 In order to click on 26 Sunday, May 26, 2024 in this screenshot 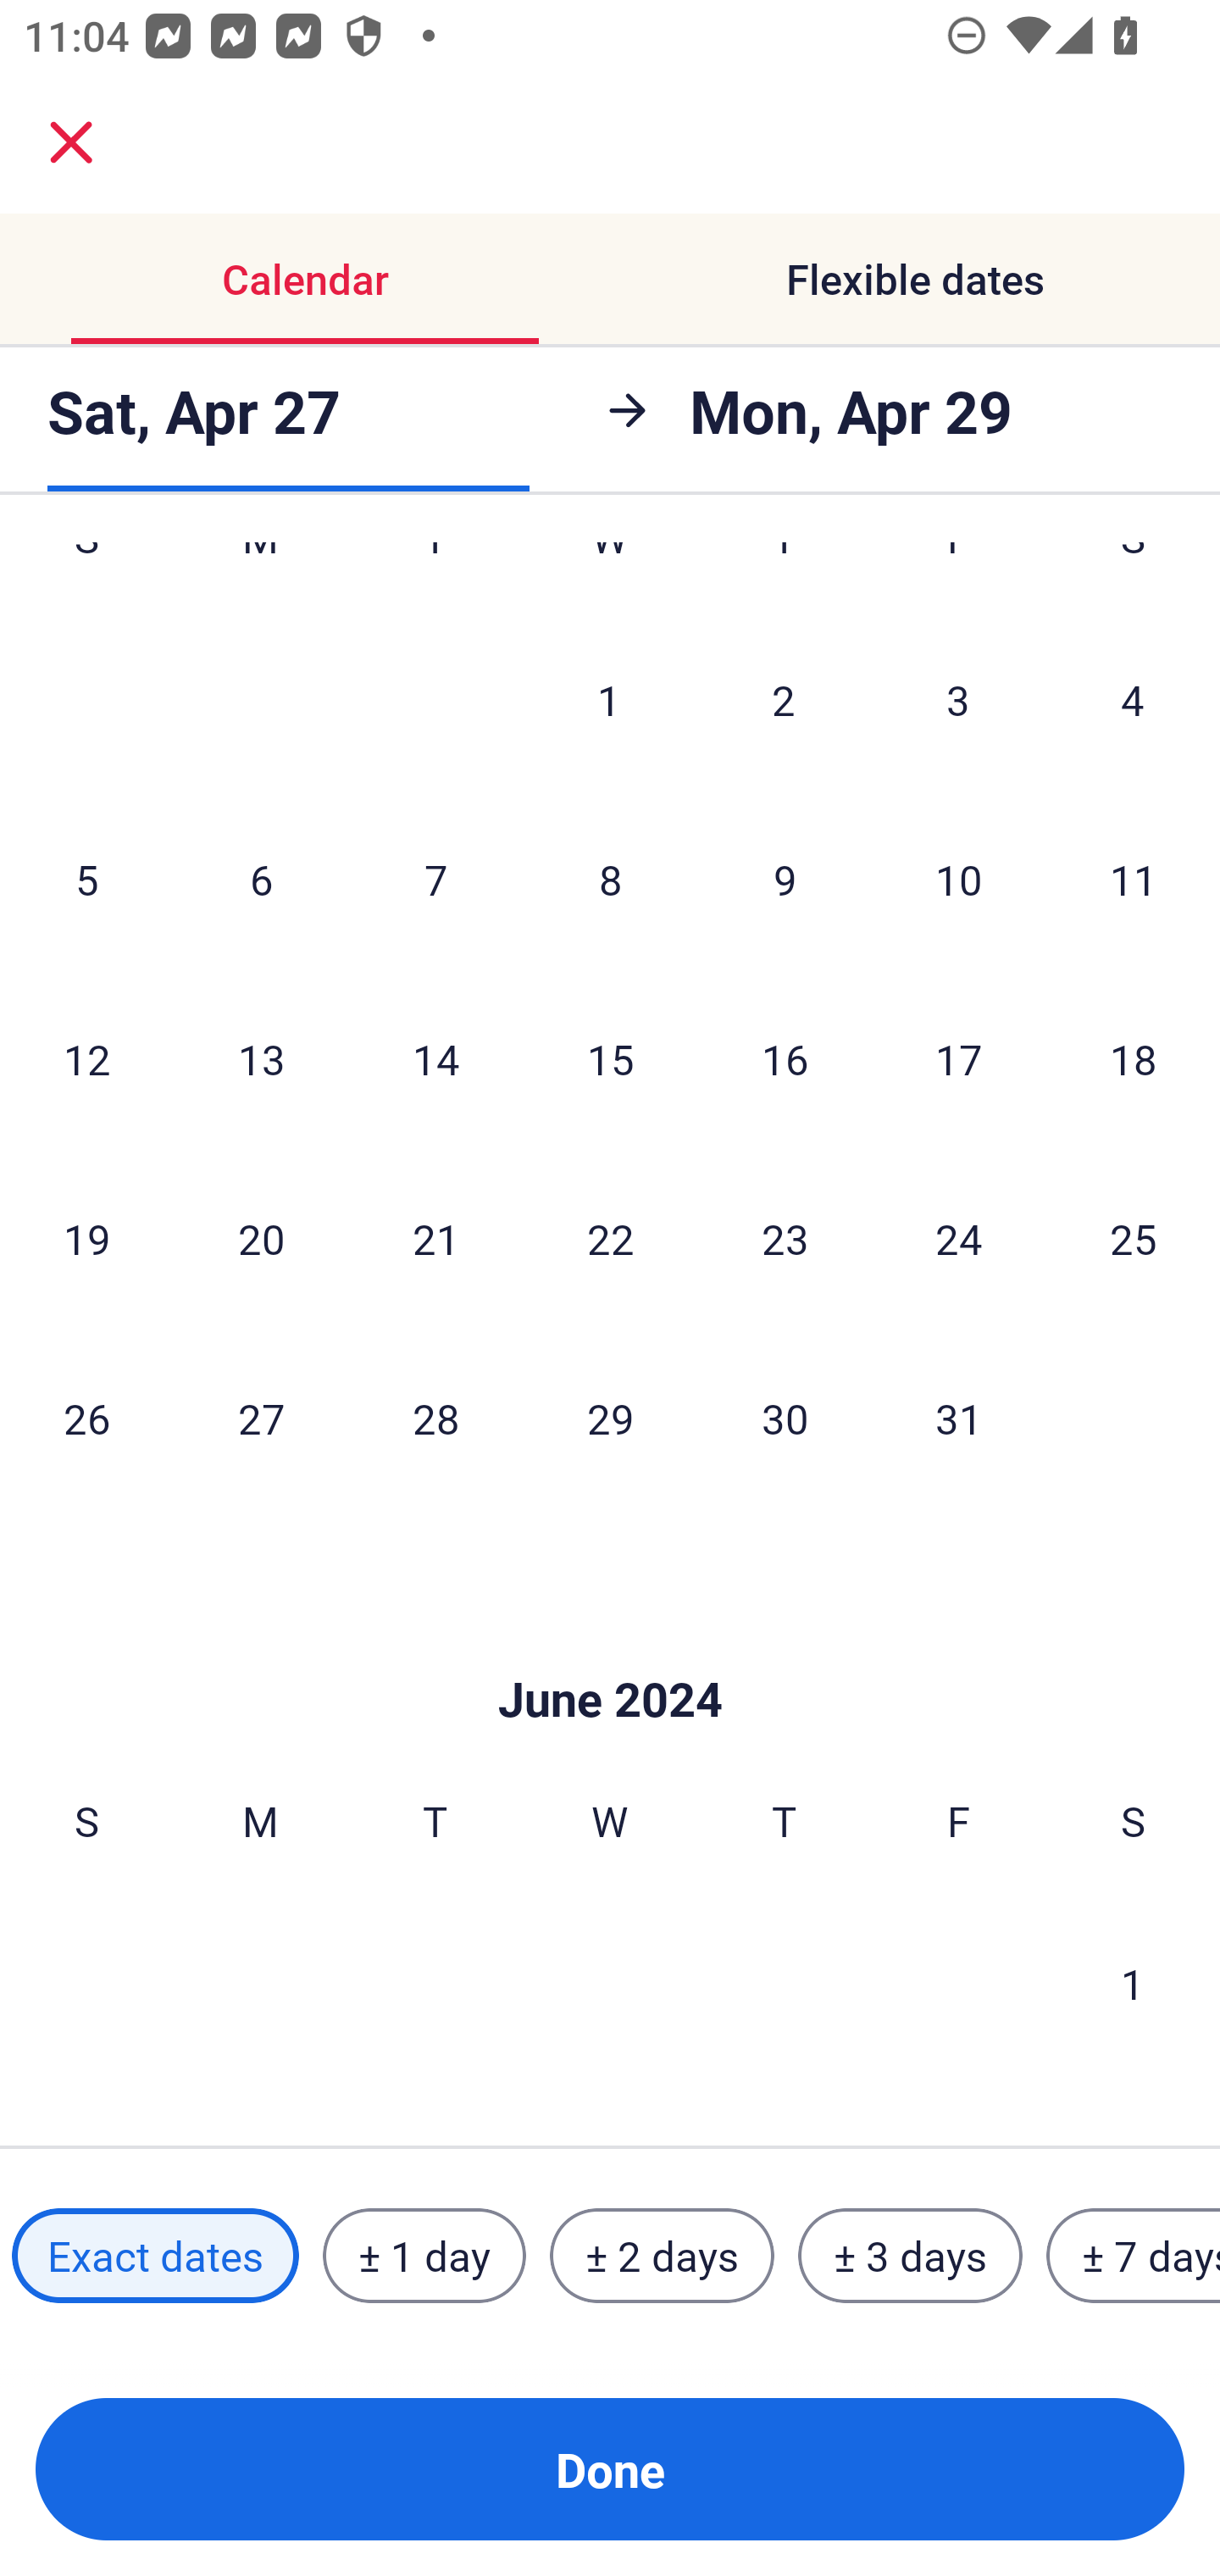, I will do `click(86, 1418)`.